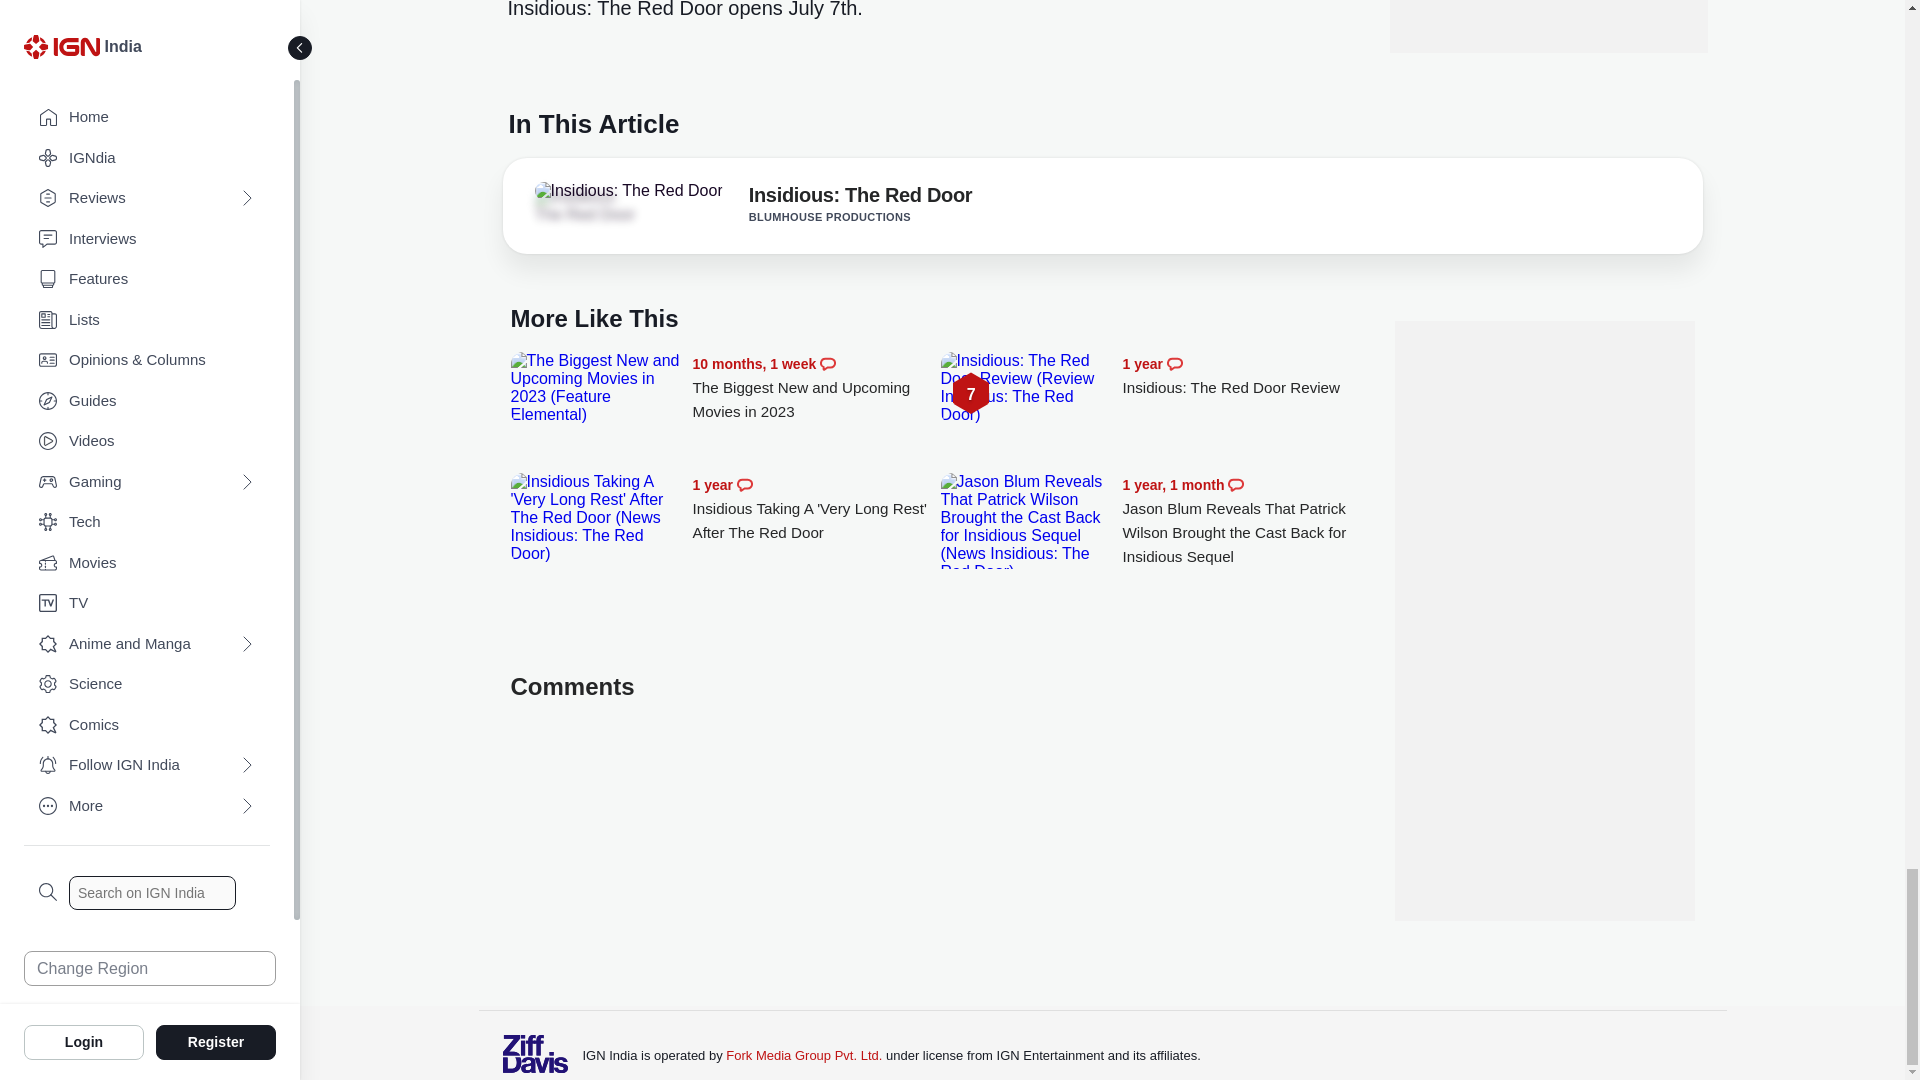 This screenshot has width=1920, height=1080. Describe the element at coordinates (596, 516) in the screenshot. I see `Insidious Taking A 'Very Long Rest' After The Red Door` at that location.